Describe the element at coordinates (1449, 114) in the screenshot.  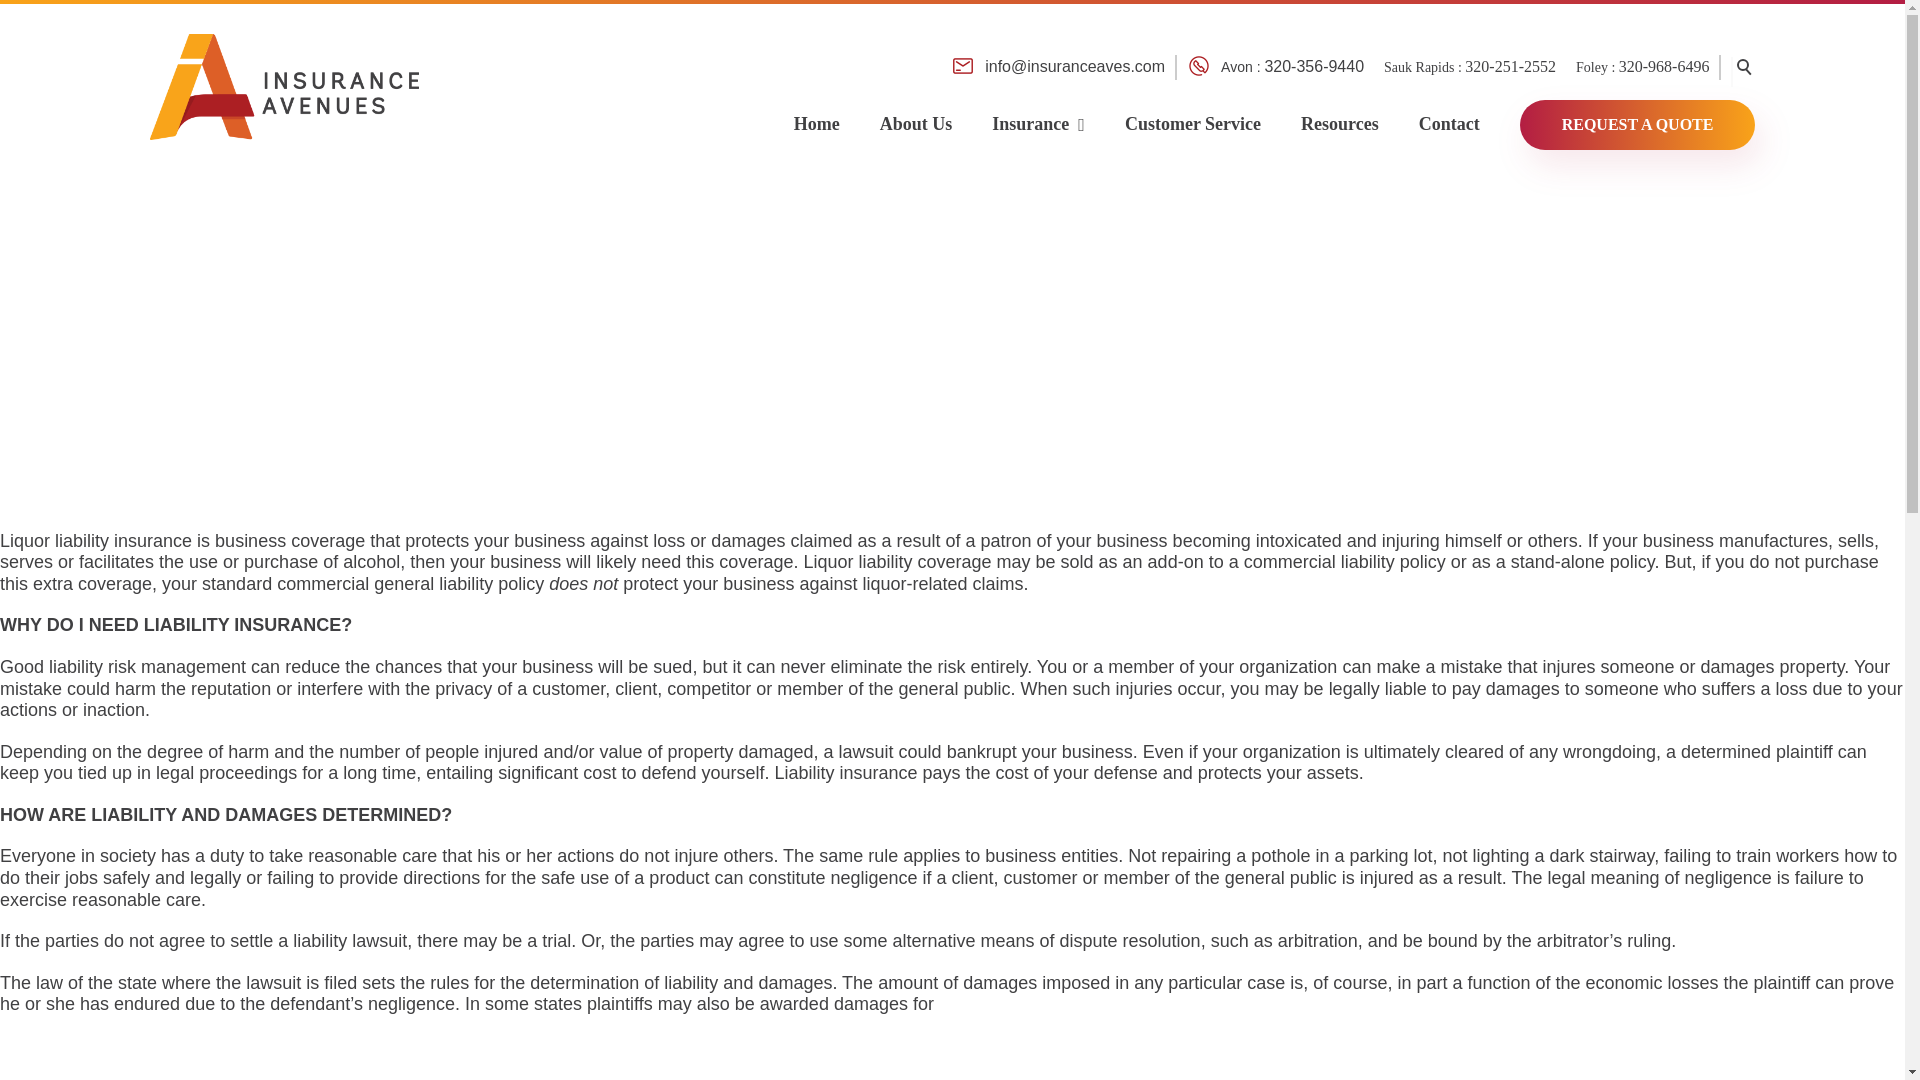
I see `Contact` at that location.